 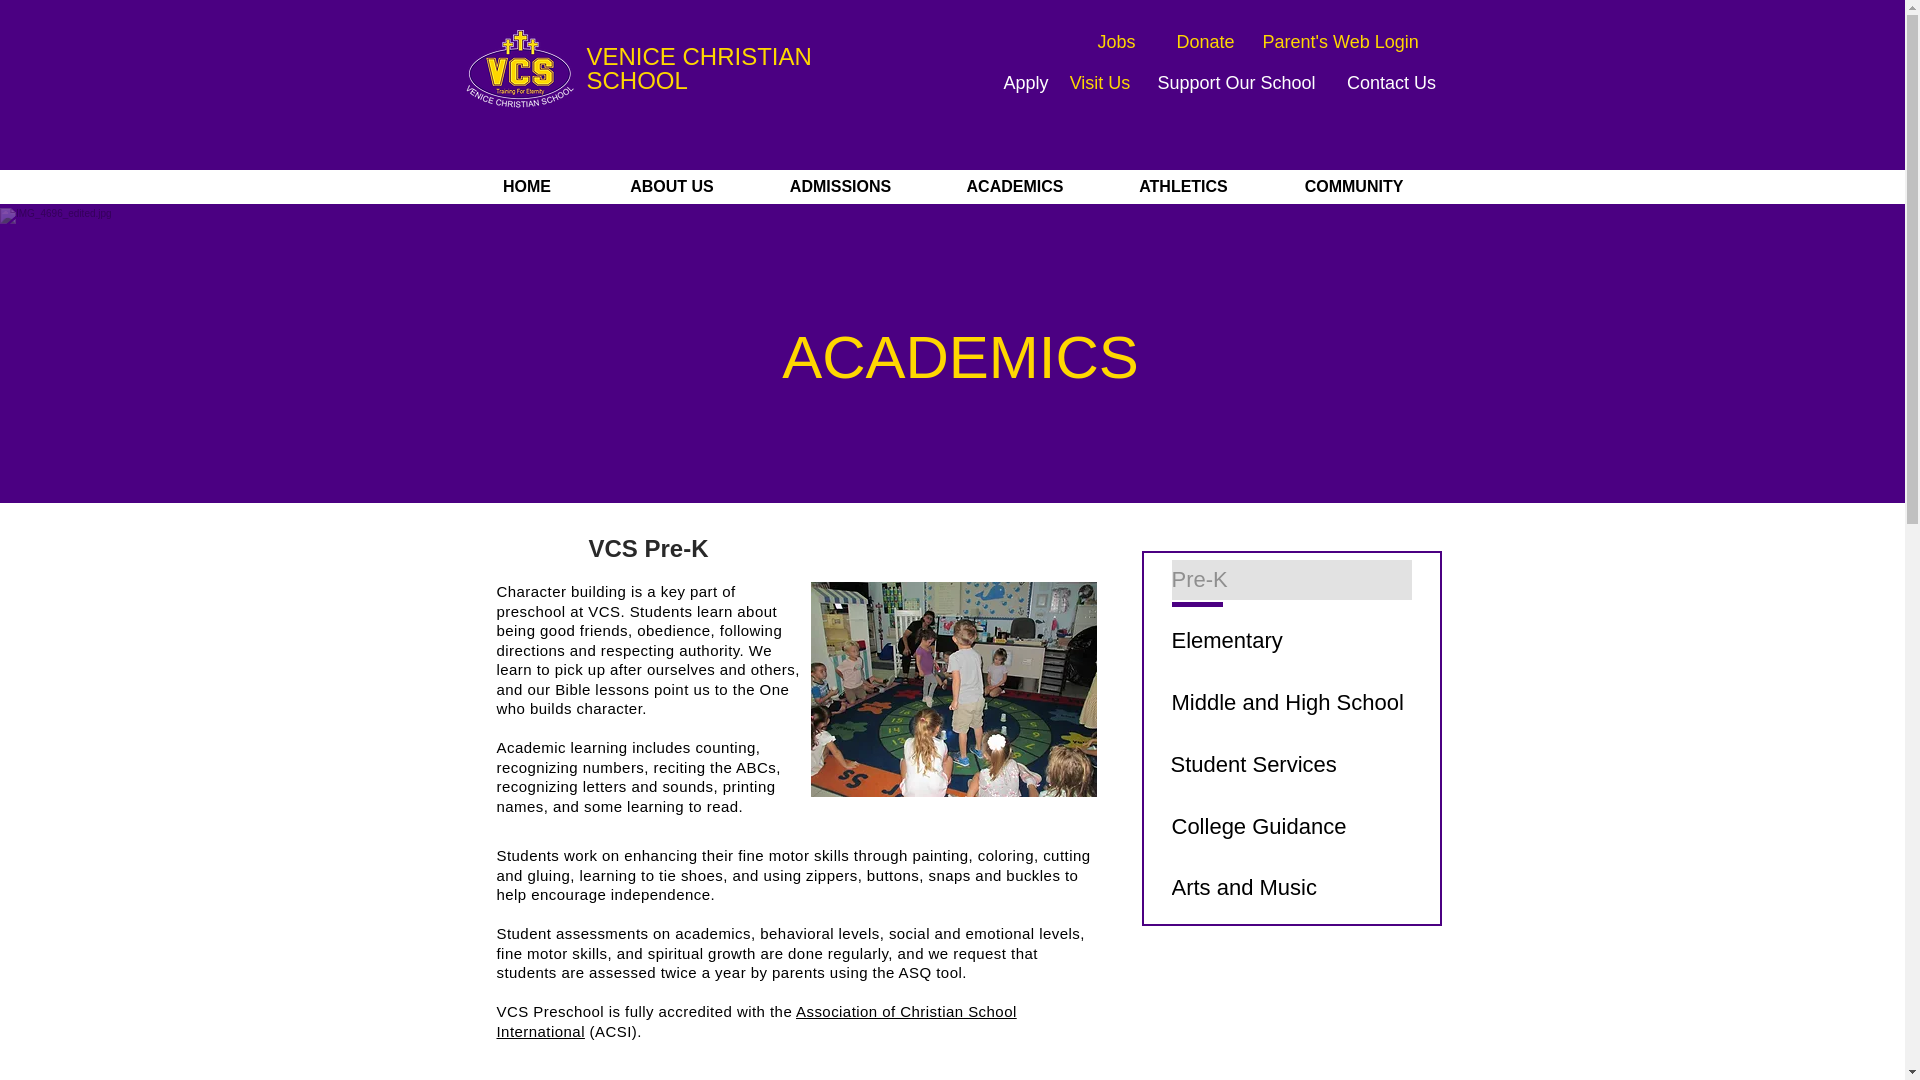 I want to click on HOME, so click(x=526, y=186).